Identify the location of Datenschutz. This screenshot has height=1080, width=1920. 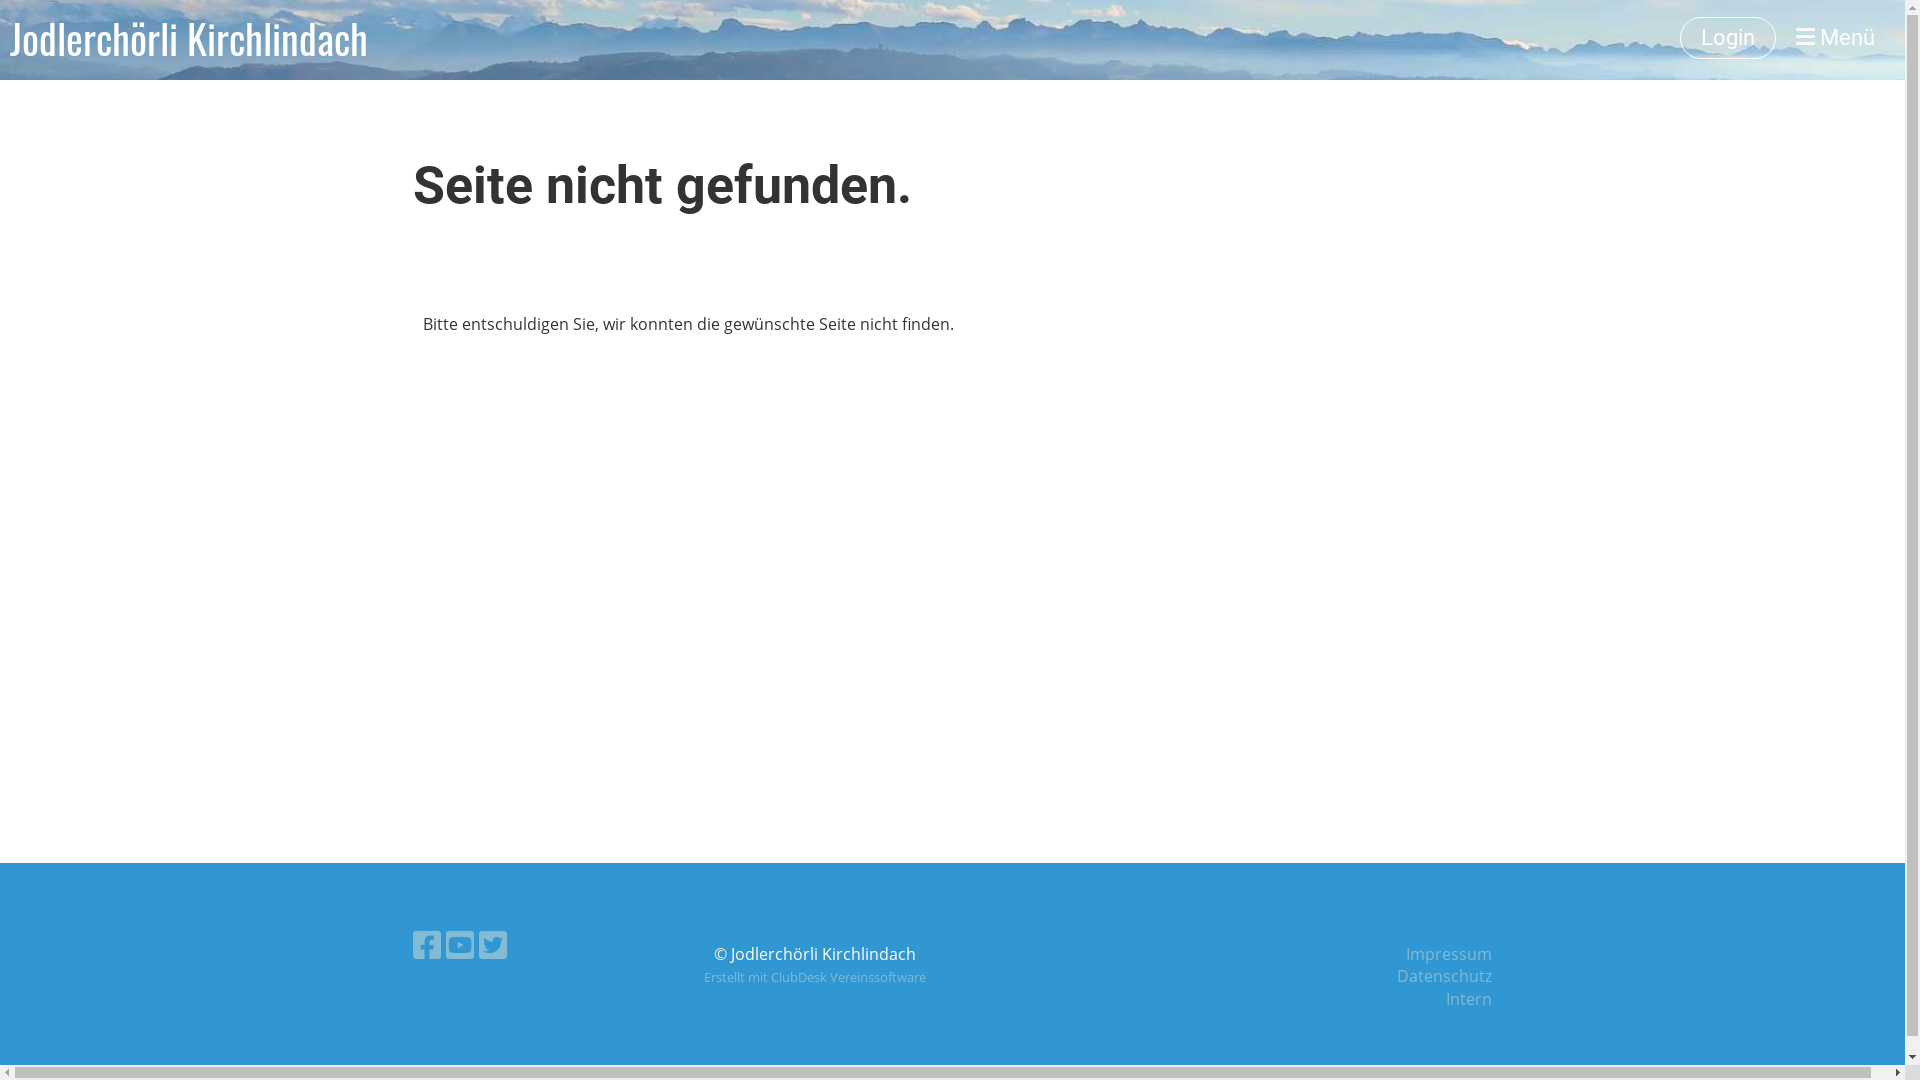
(1444, 976).